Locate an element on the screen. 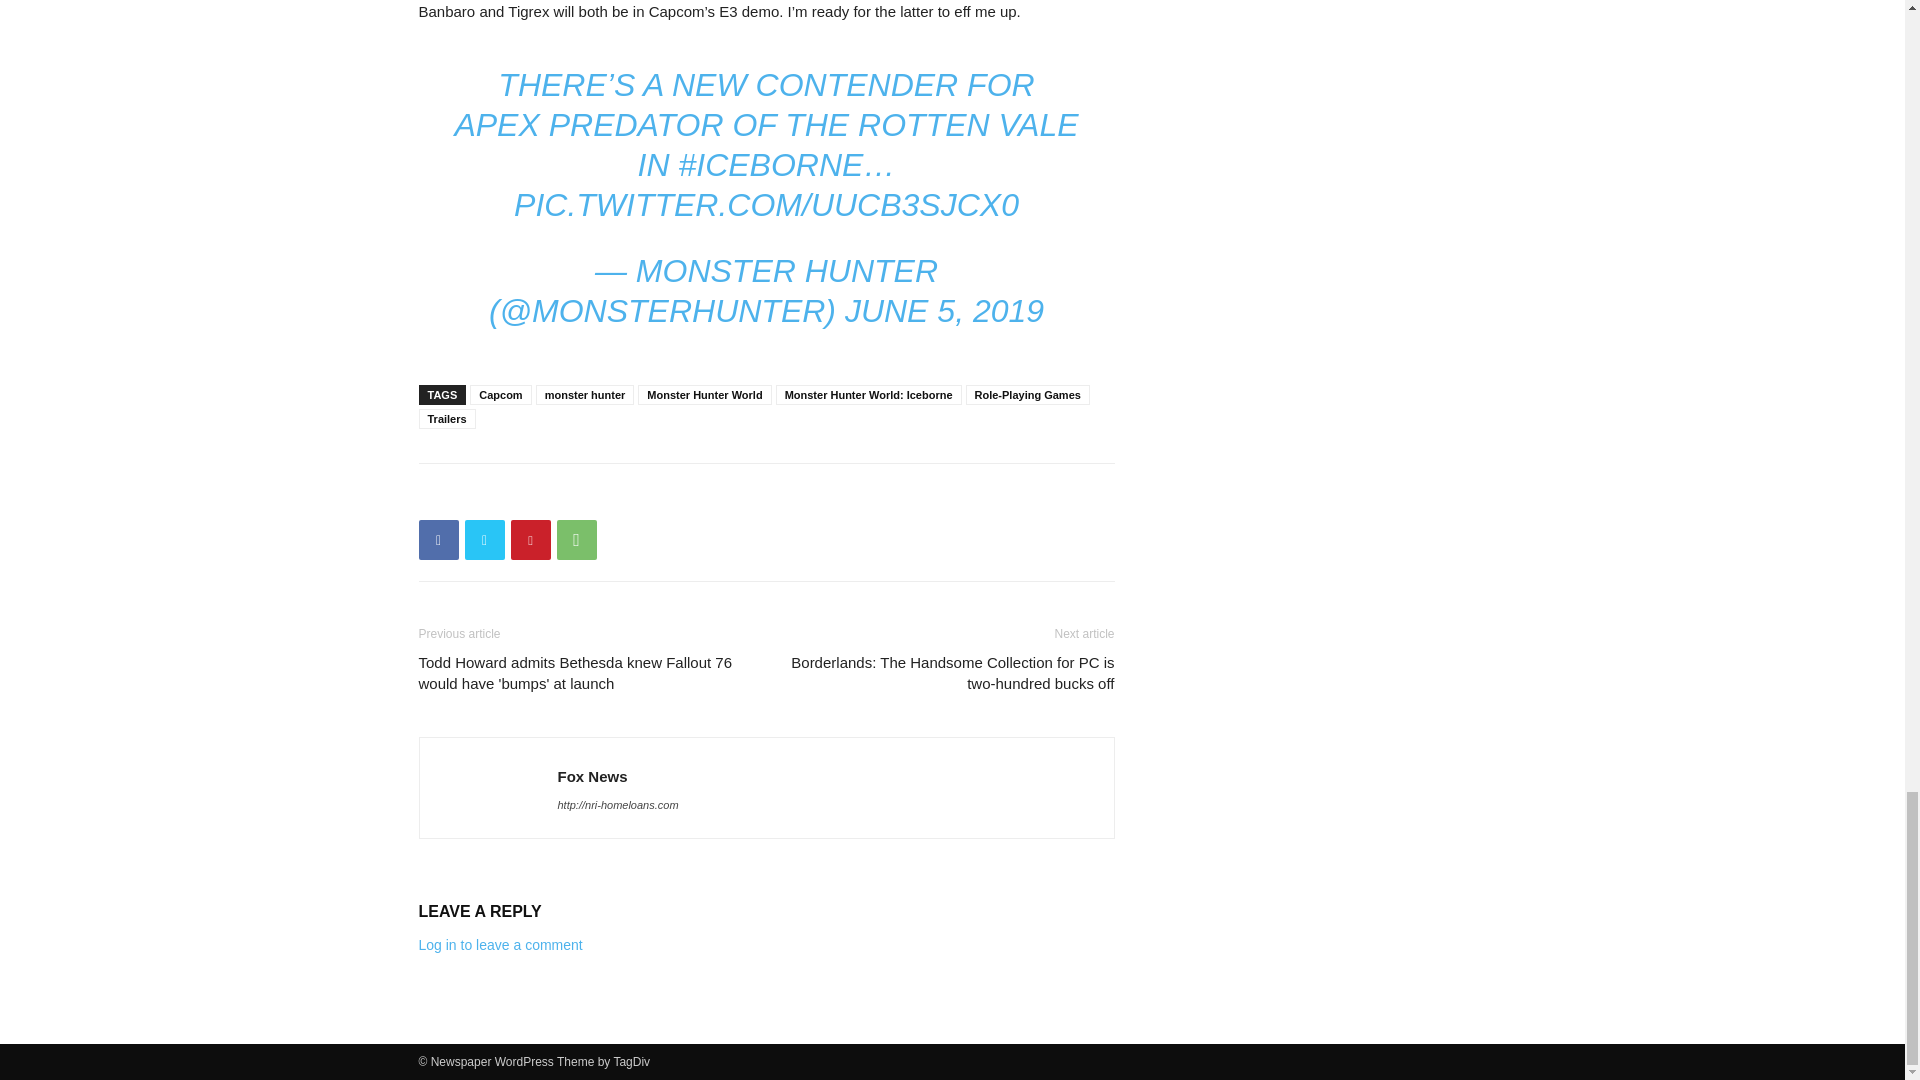 This screenshot has height=1080, width=1920. Trailers is located at coordinates (446, 418).